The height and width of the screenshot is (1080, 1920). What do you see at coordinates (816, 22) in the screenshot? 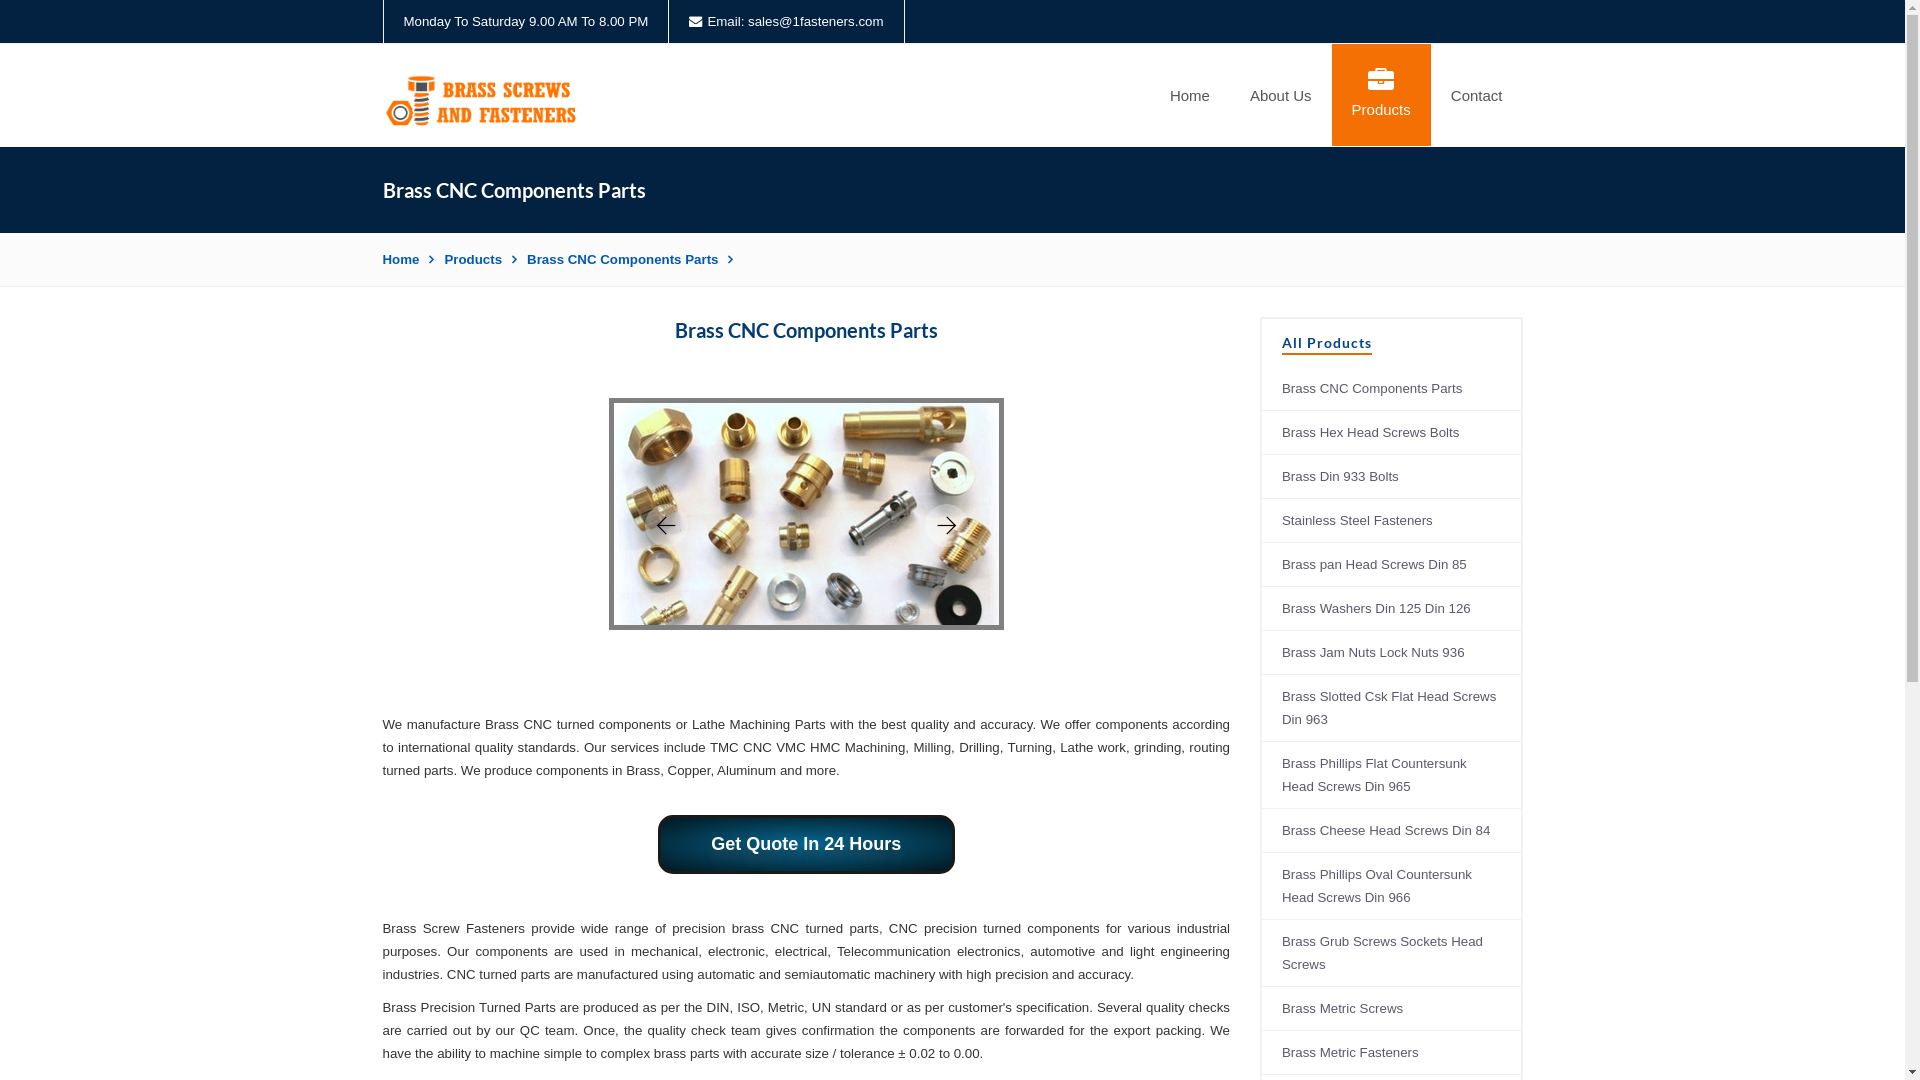
I see `sales@1fasteners.com` at bounding box center [816, 22].